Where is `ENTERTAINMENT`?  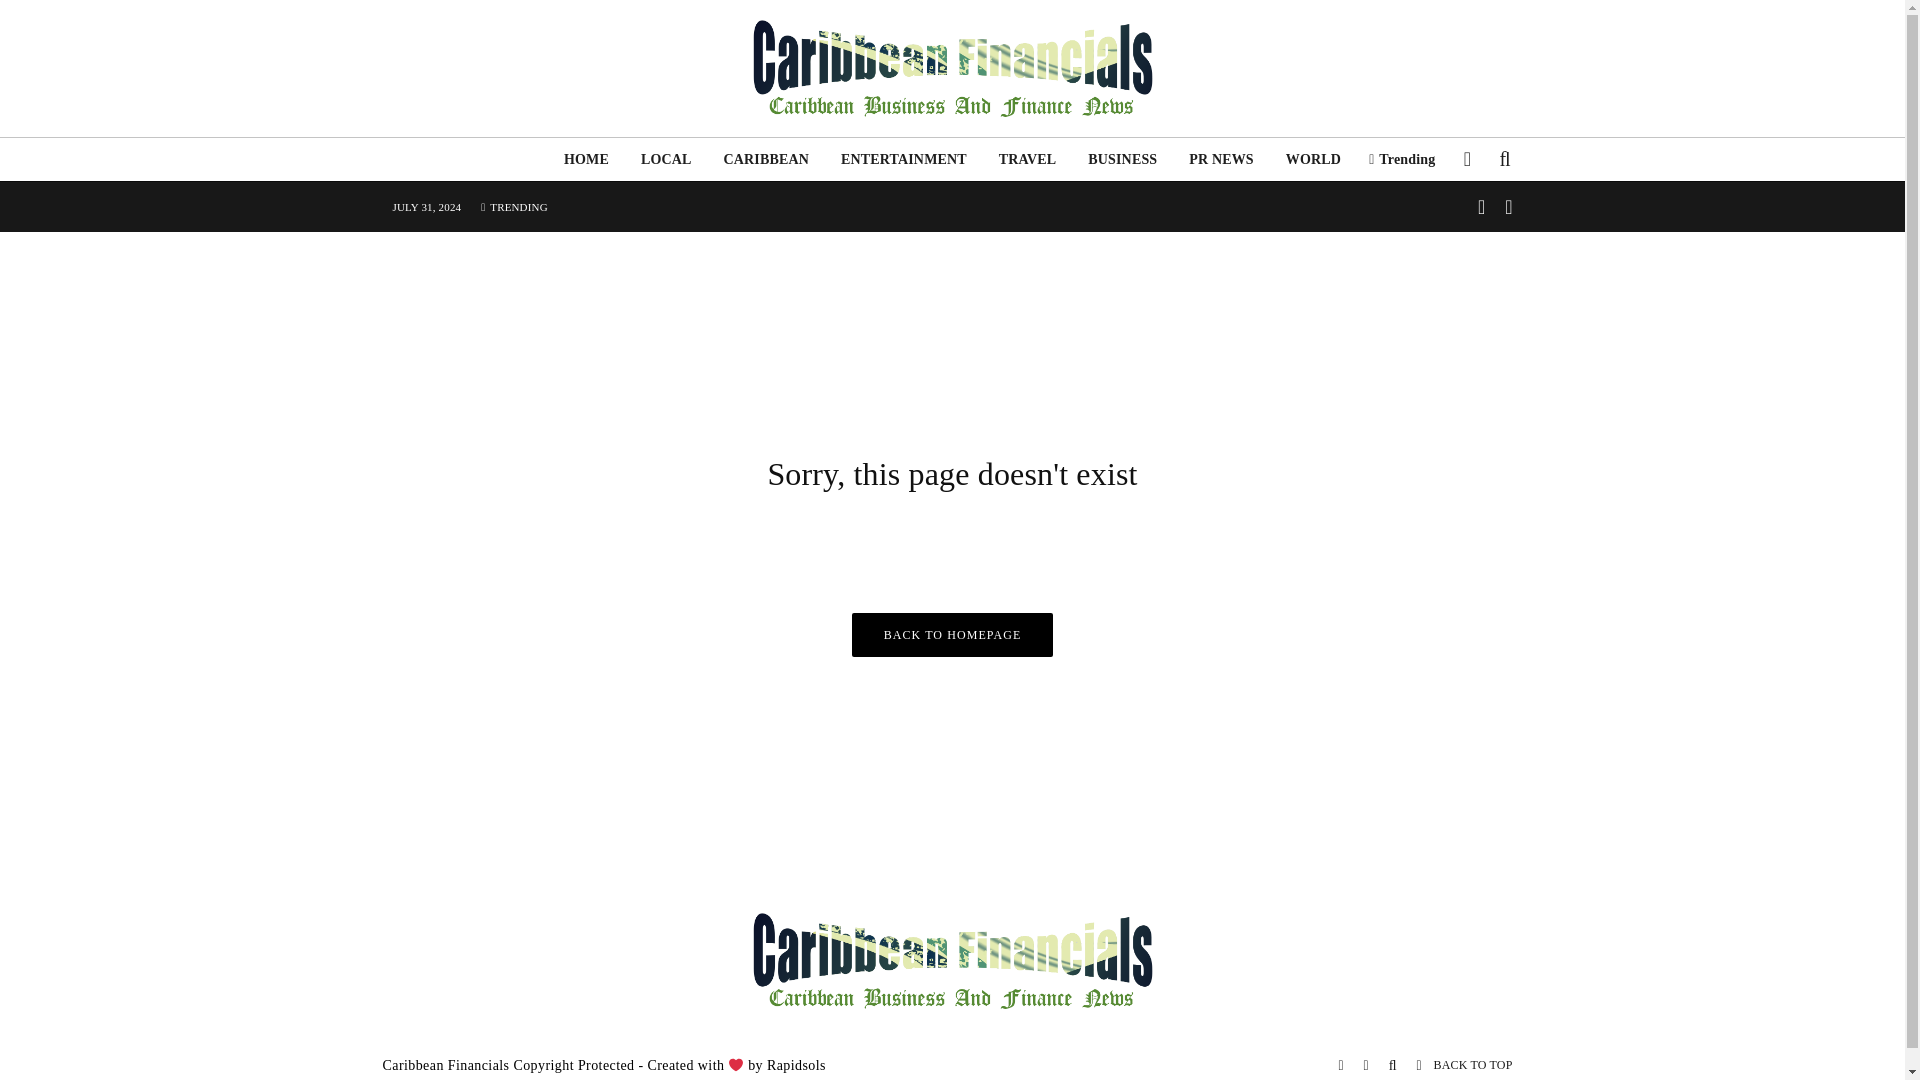
ENTERTAINMENT is located at coordinates (904, 160).